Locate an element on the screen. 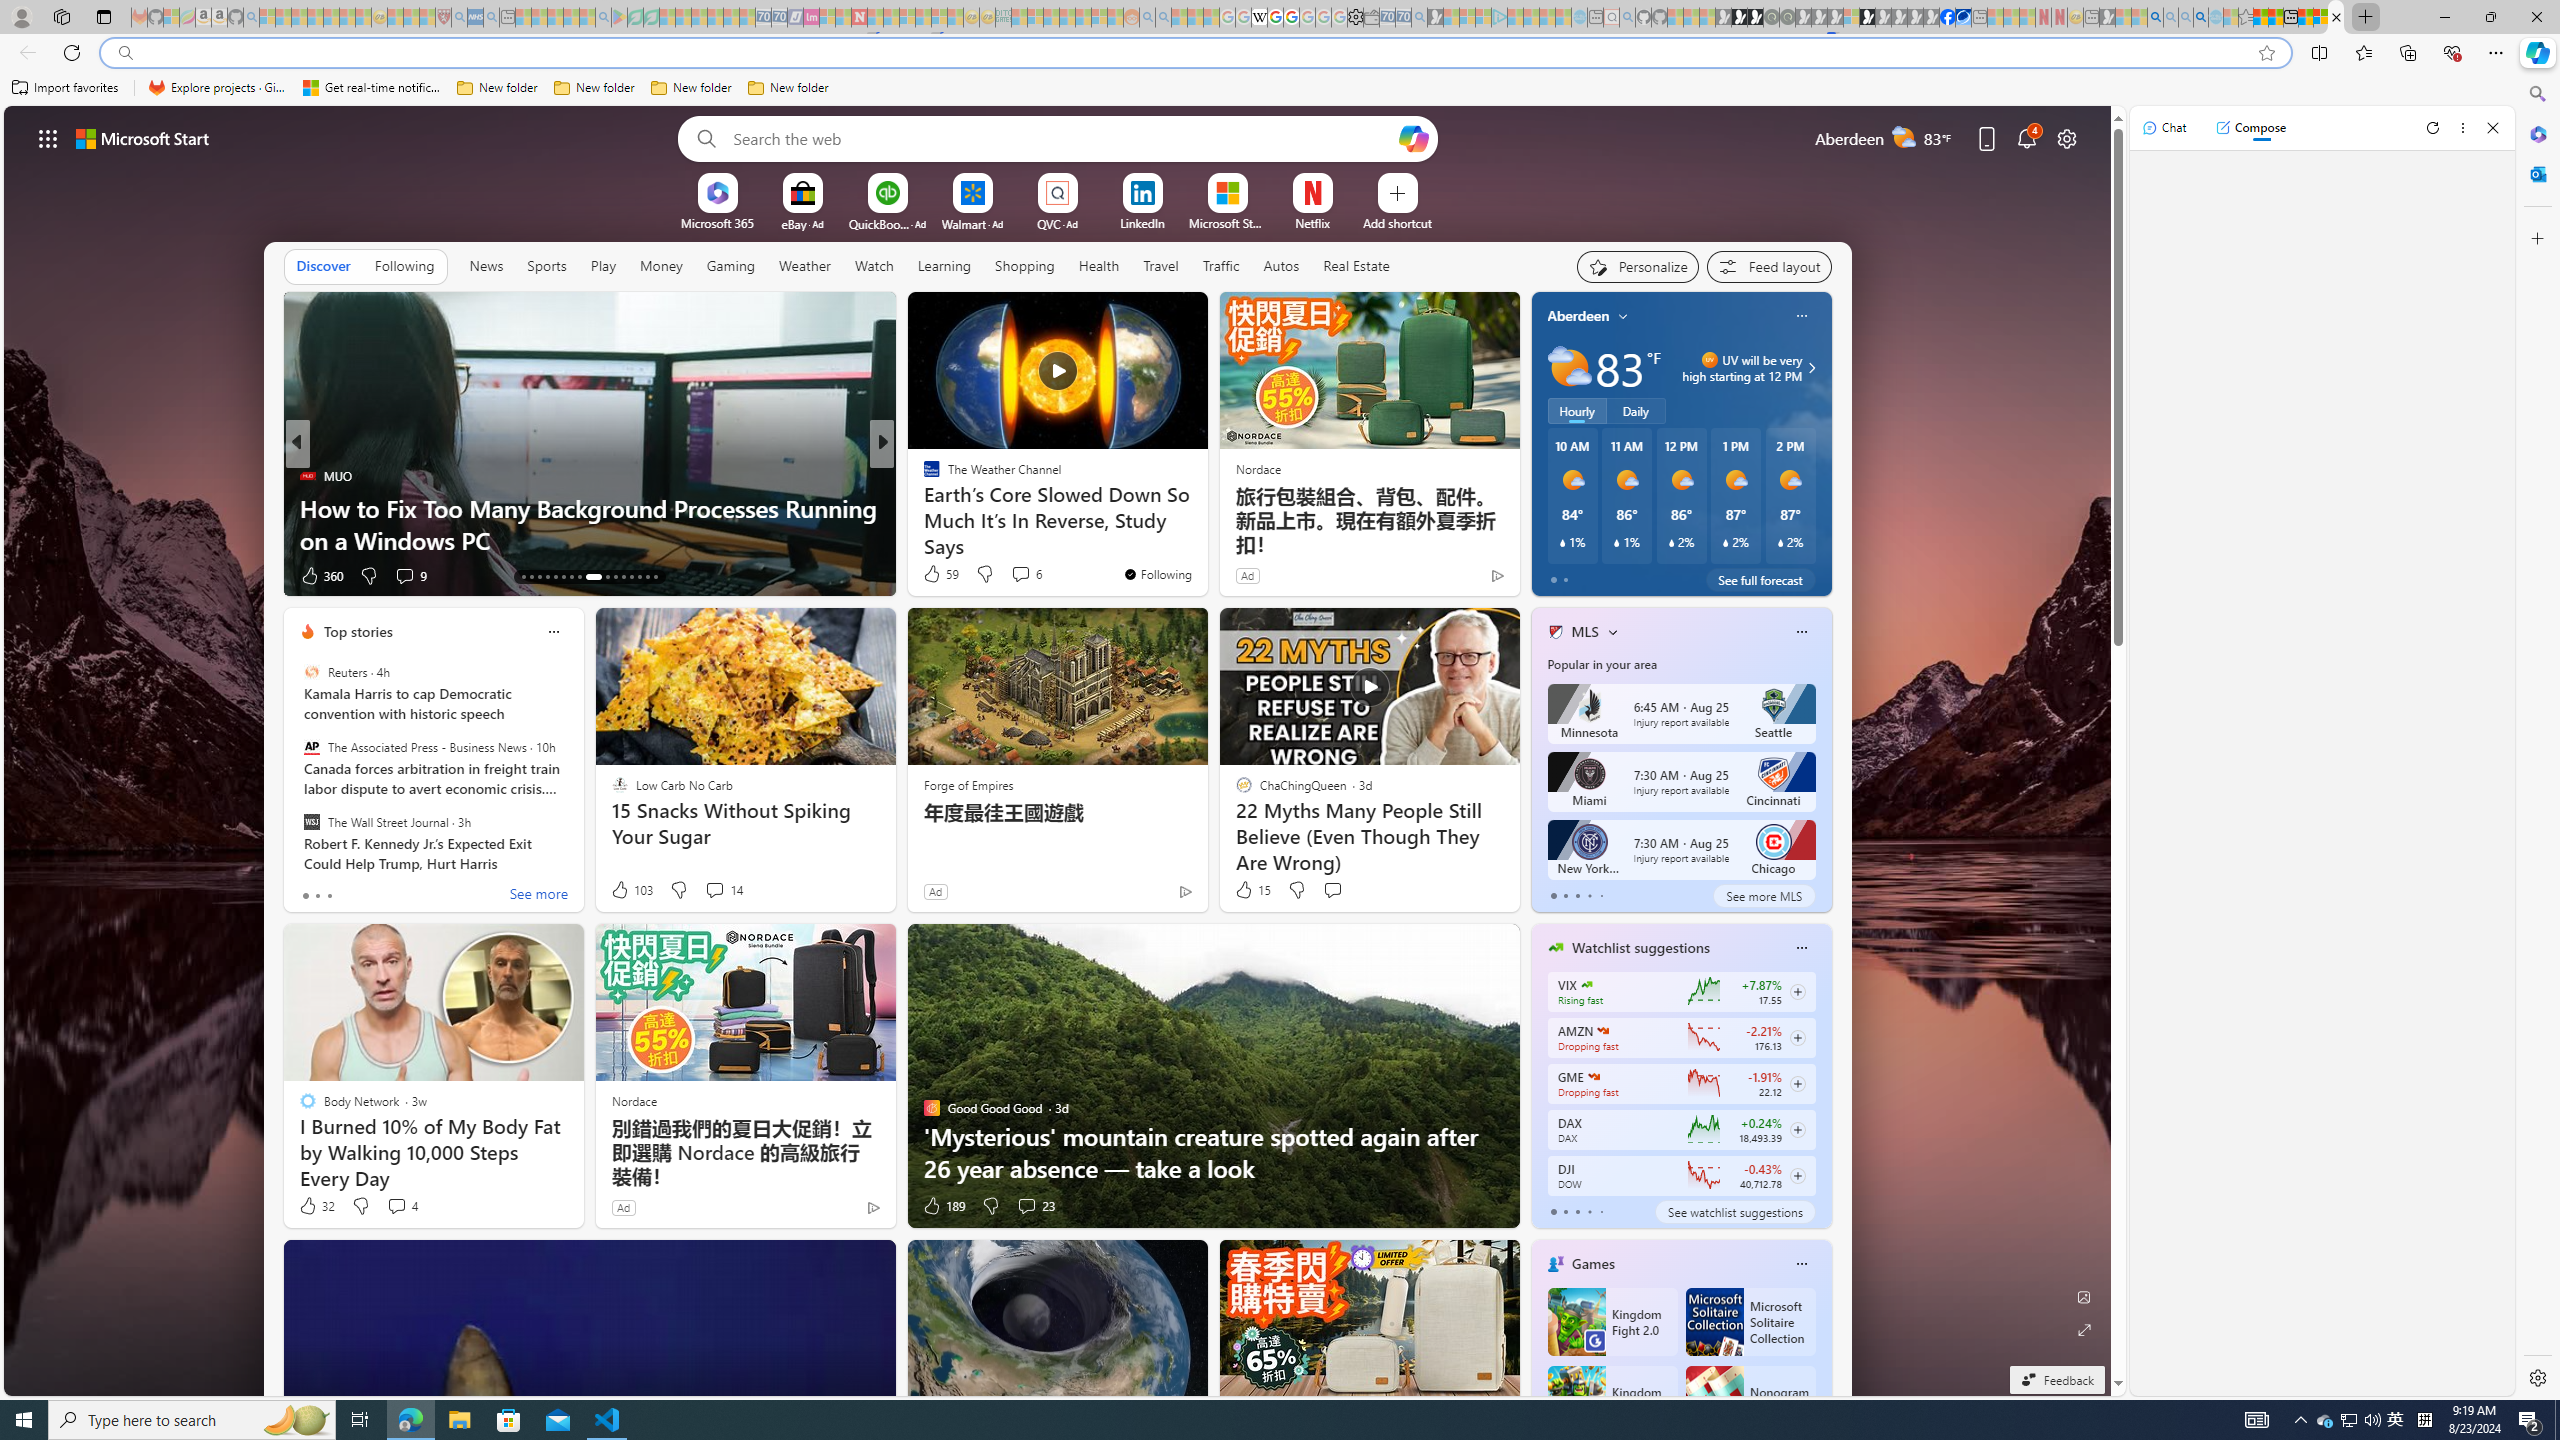 This screenshot has width=2560, height=1440. View comments 11 Comment is located at coordinates (1028, 576).